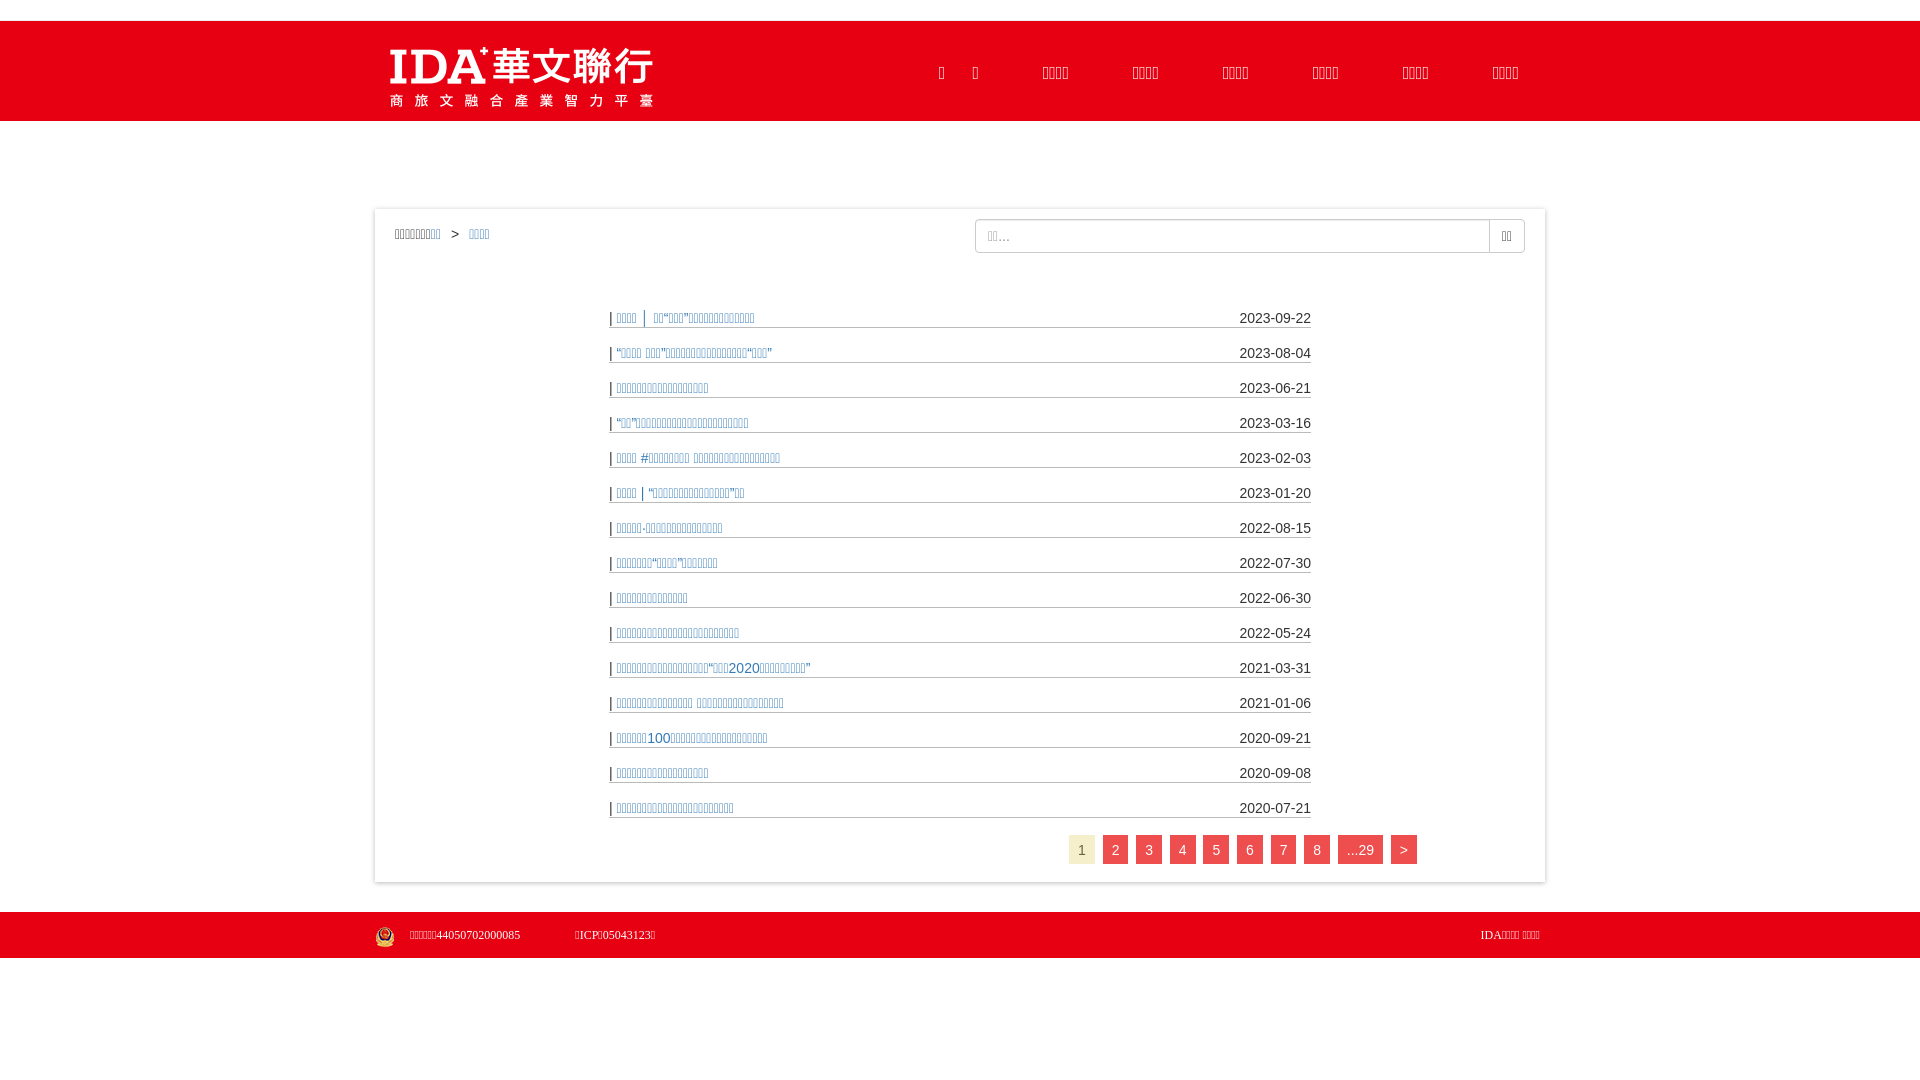  I want to click on 6, so click(1250, 850).